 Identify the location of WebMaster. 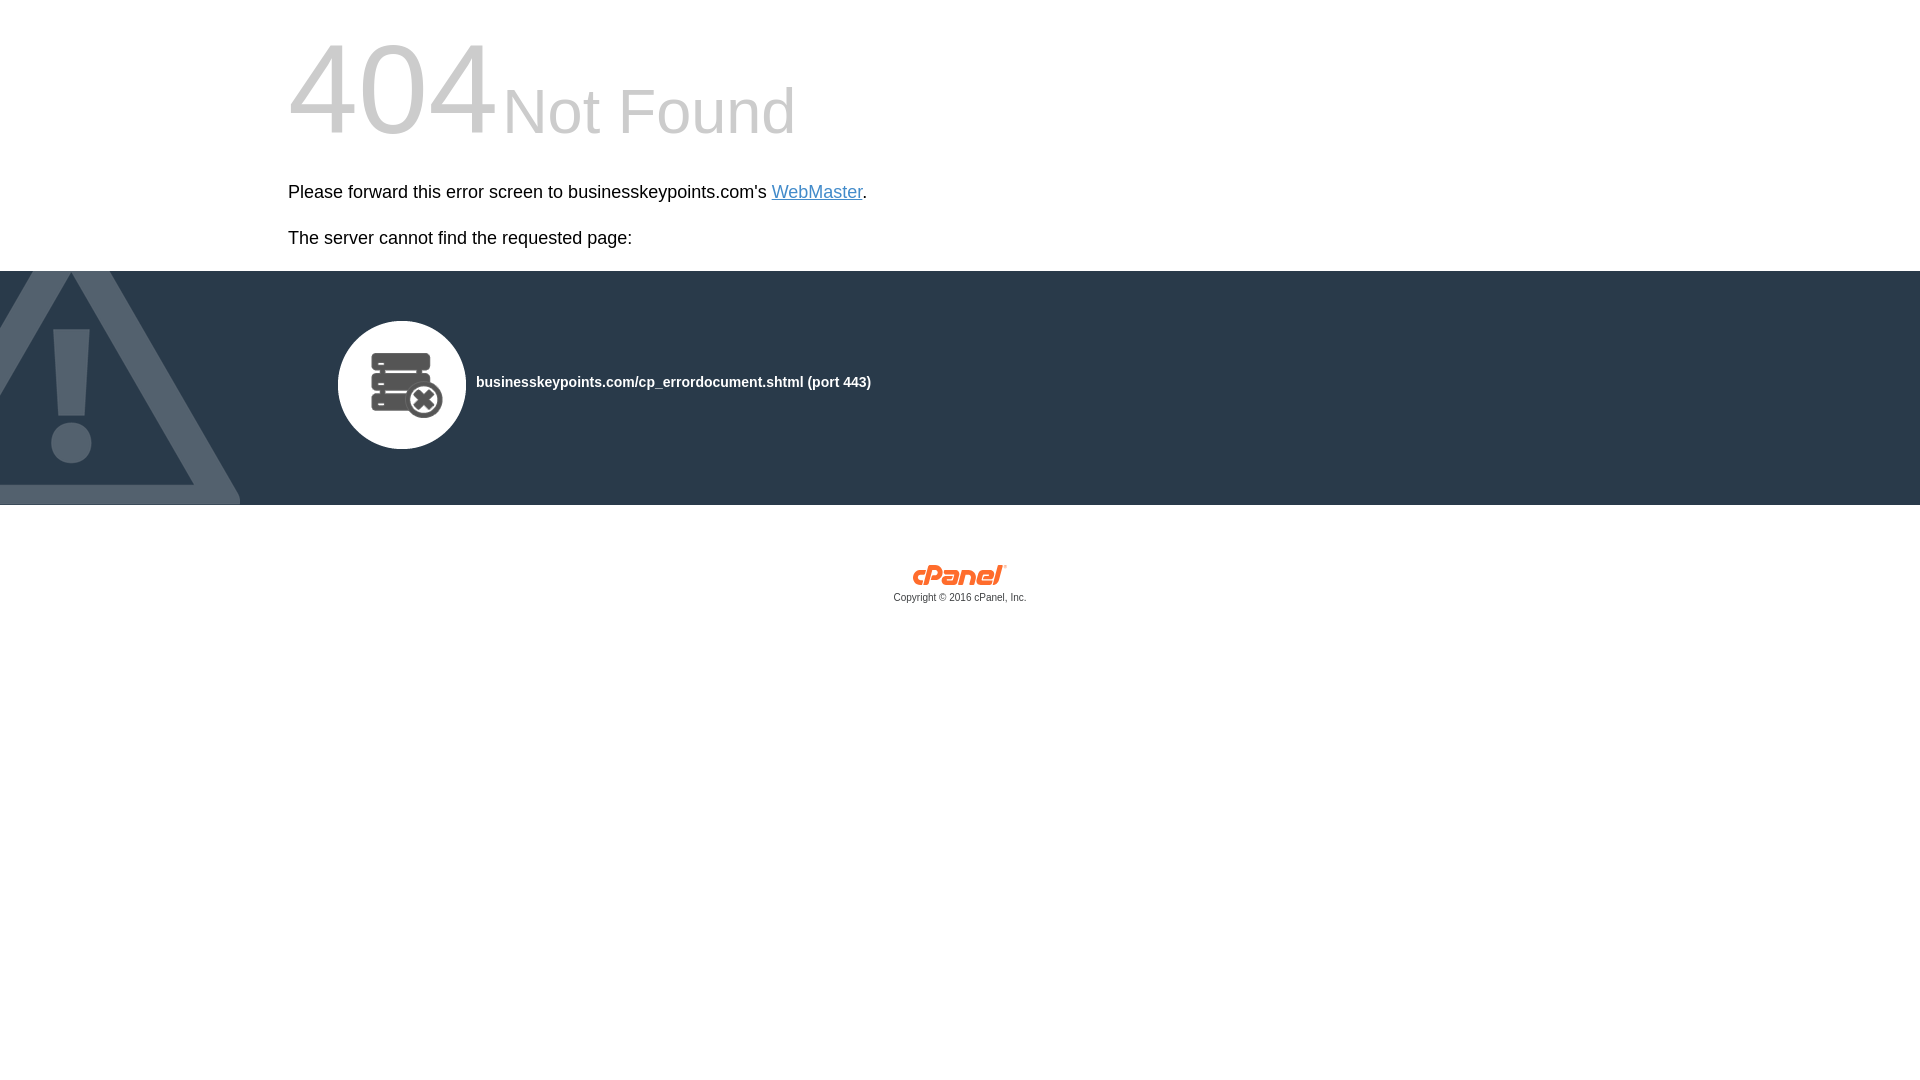
(816, 192).